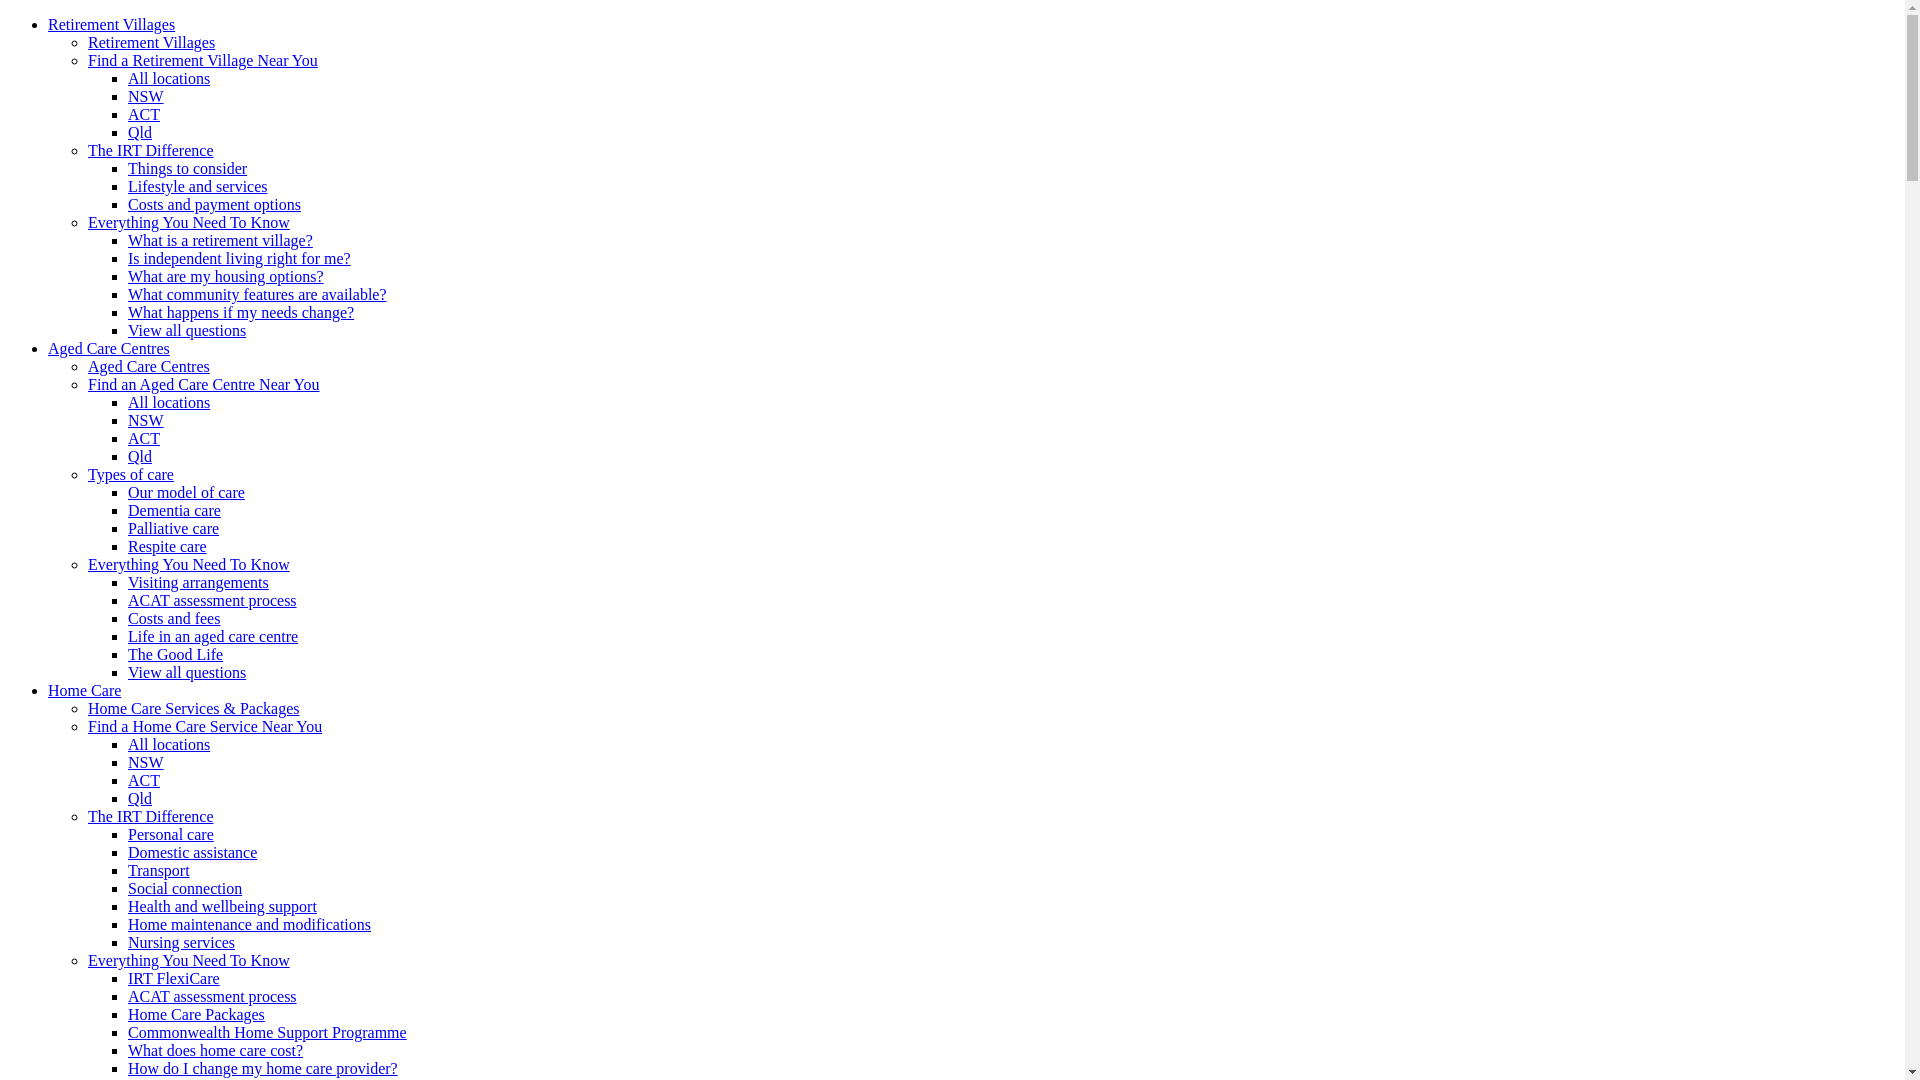 The width and height of the screenshot is (1920, 1080). What do you see at coordinates (189, 222) in the screenshot?
I see `Everything You Need To Know` at bounding box center [189, 222].